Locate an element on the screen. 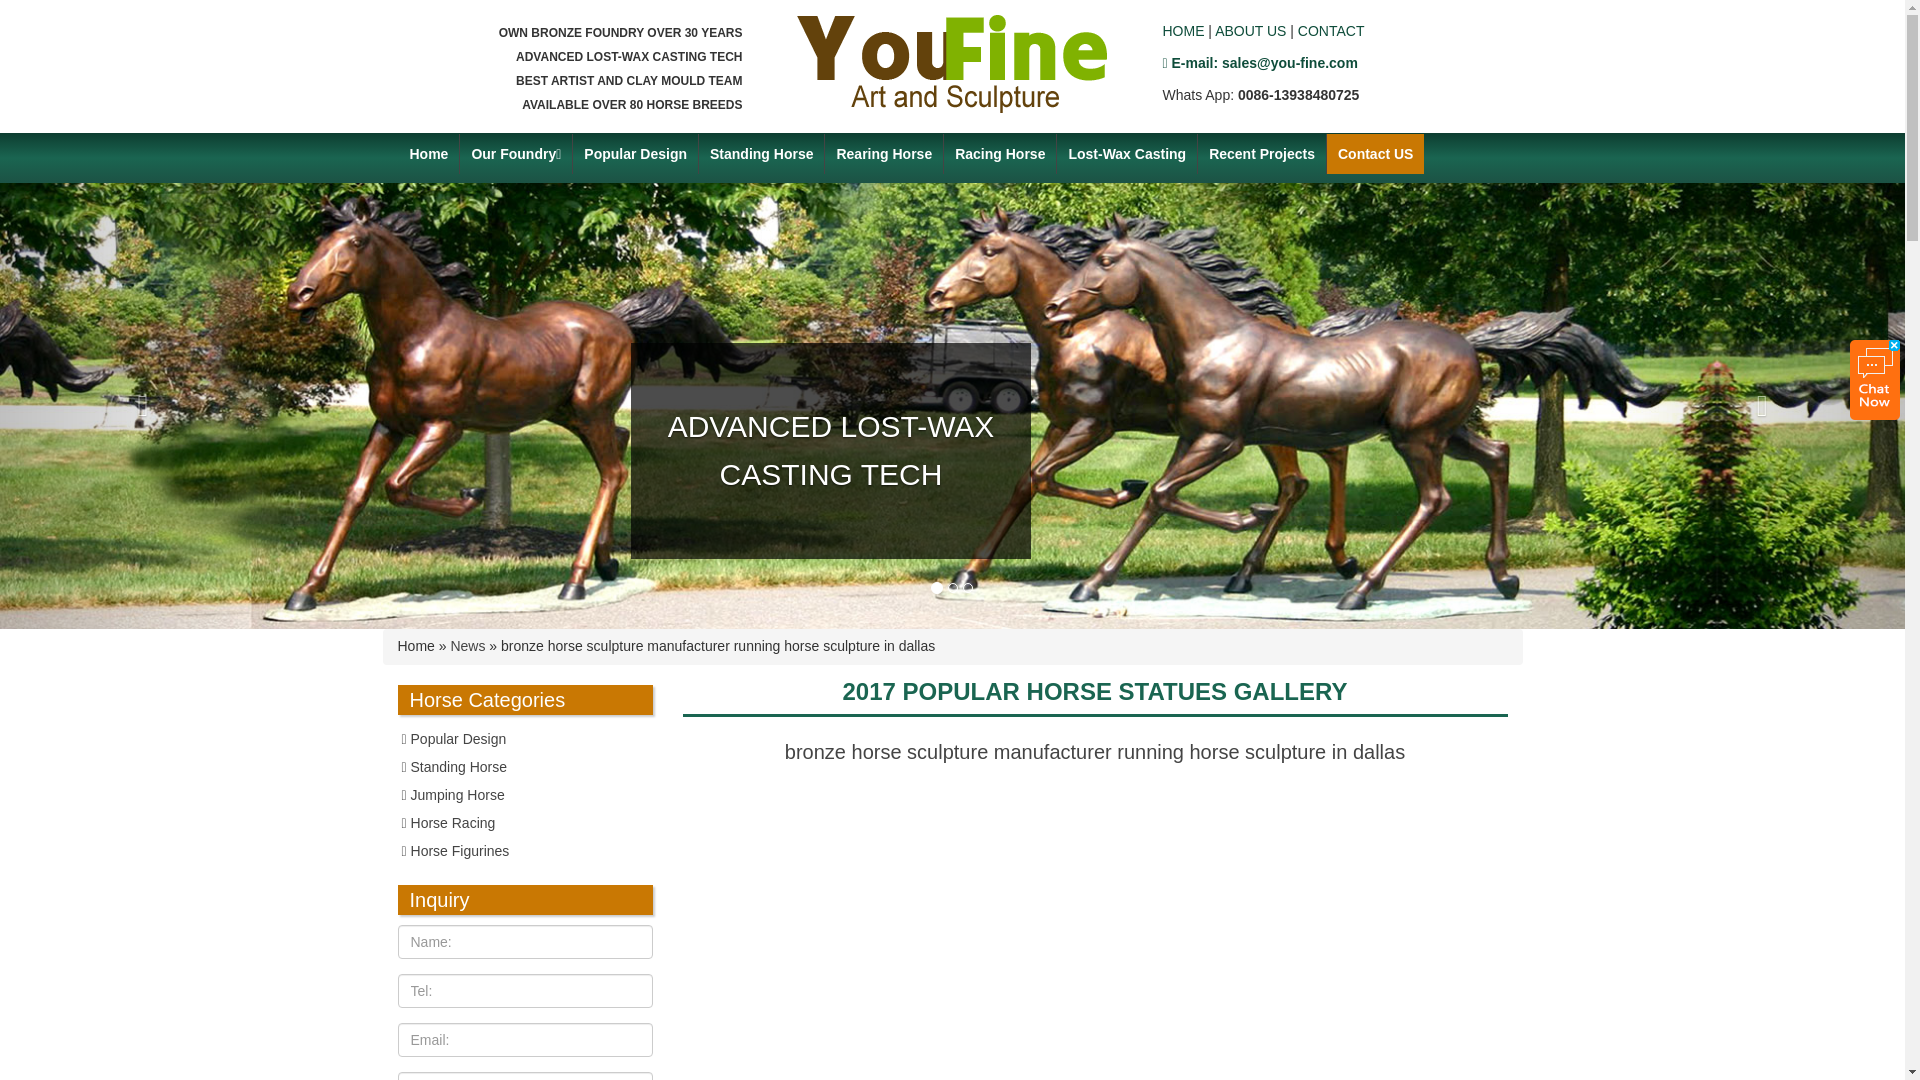 The width and height of the screenshot is (1920, 1080). lost-wax casting of bronze horse sculpture is located at coordinates (1126, 153).